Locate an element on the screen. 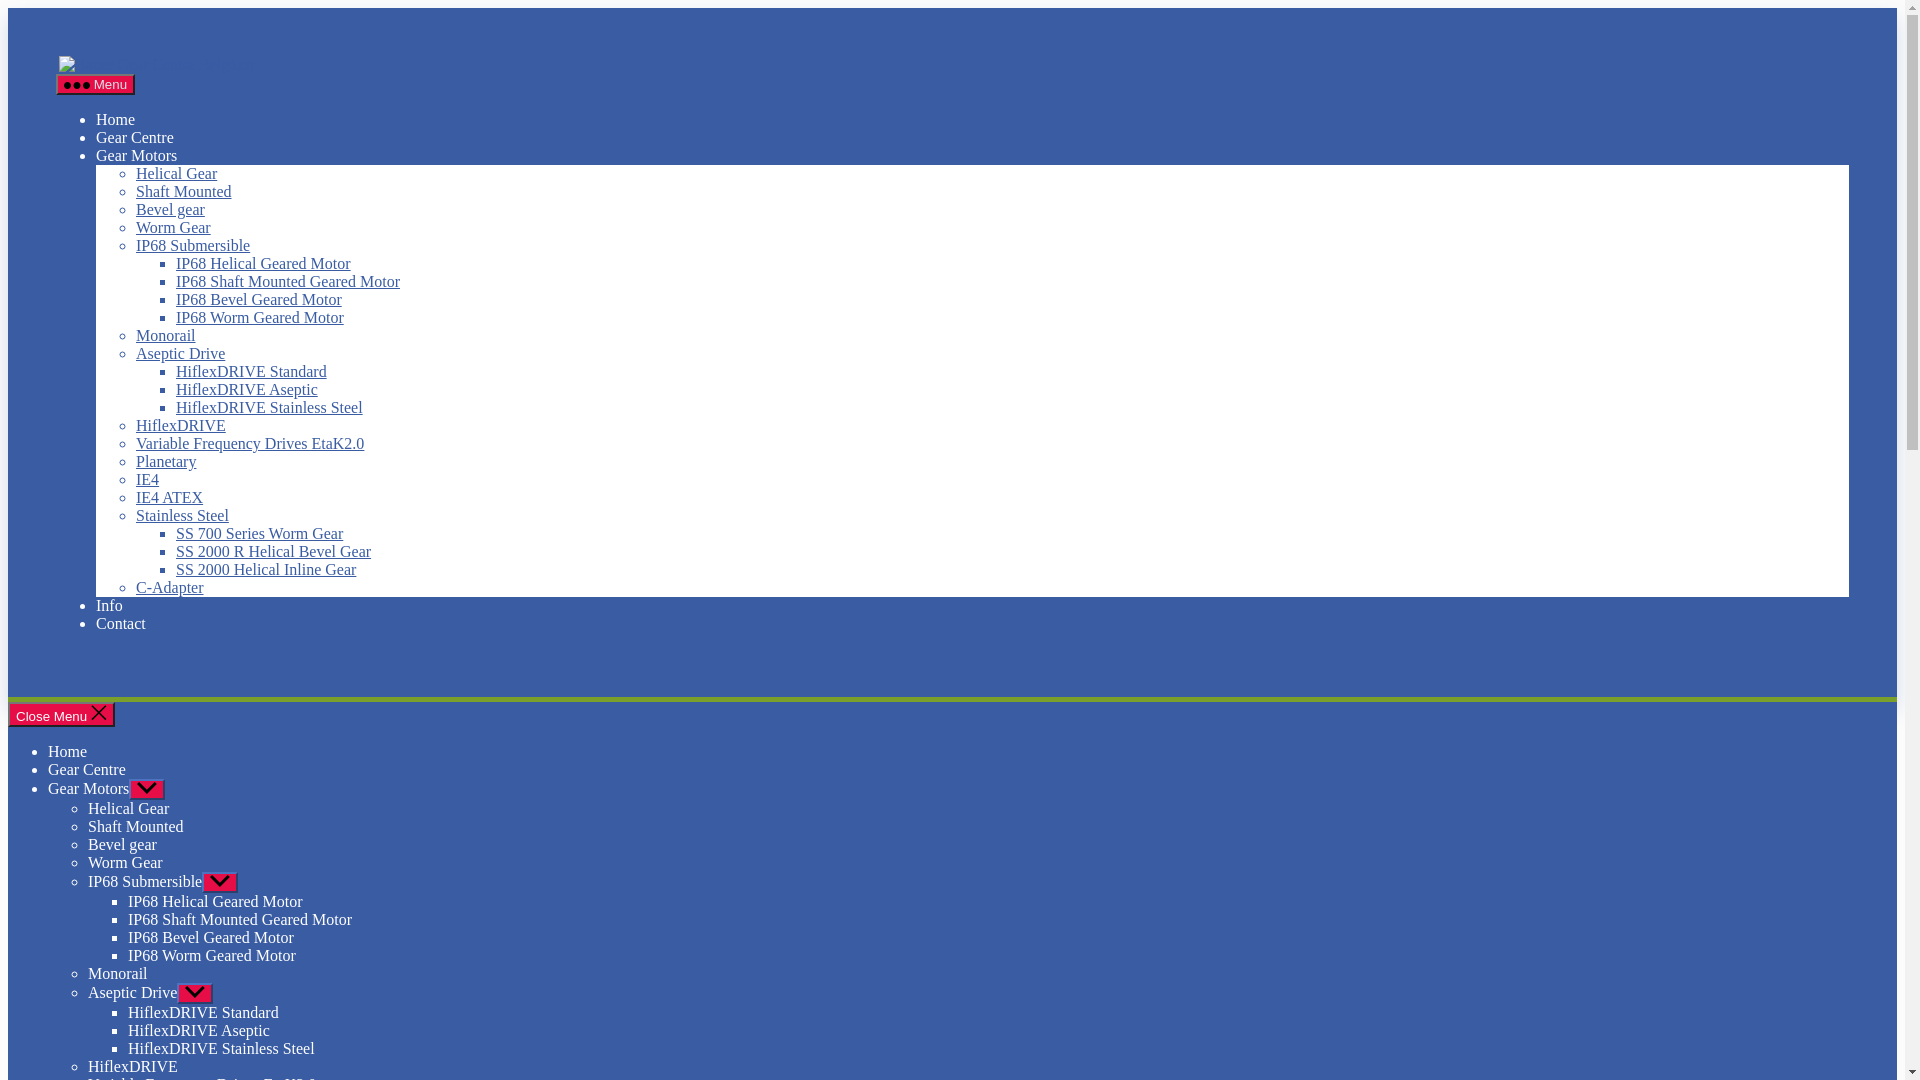 The height and width of the screenshot is (1080, 1920). C-Adapter is located at coordinates (170, 588).